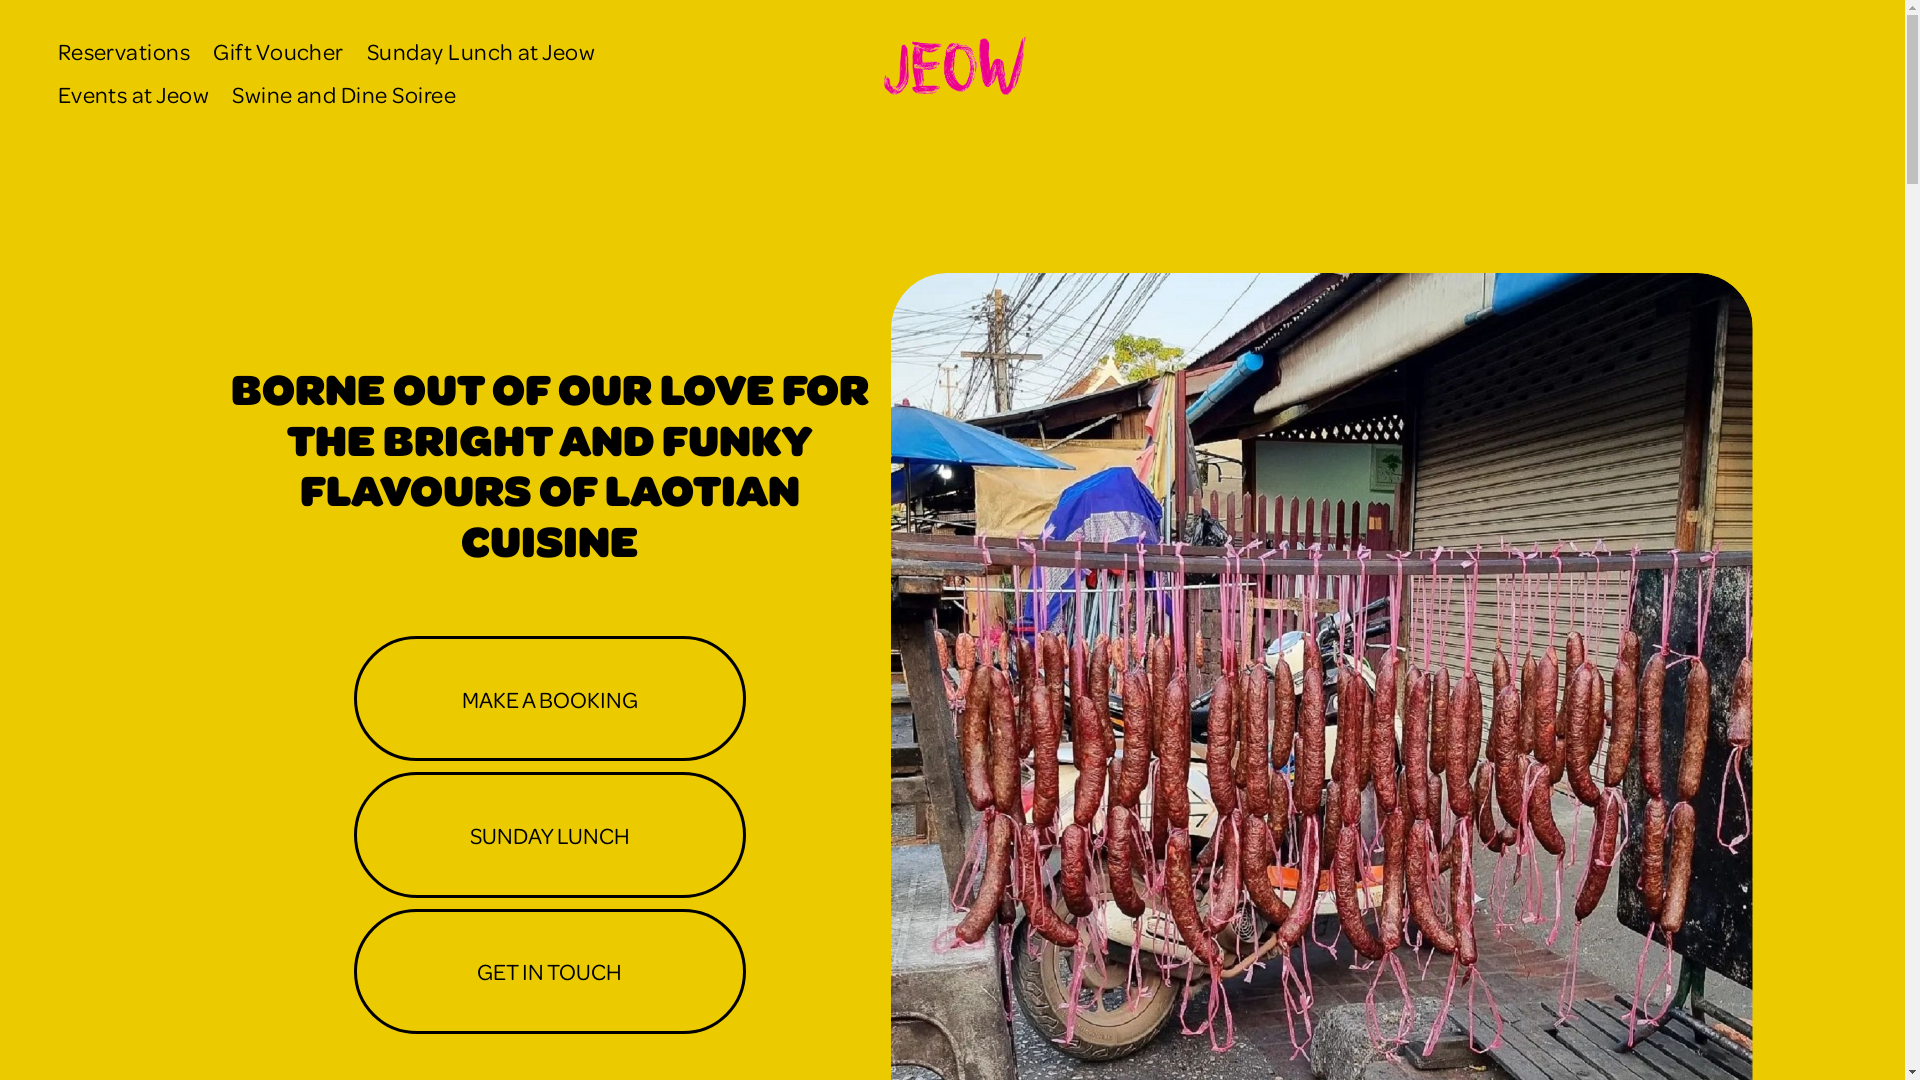  What do you see at coordinates (278, 52) in the screenshot?
I see `Gift Voucher` at bounding box center [278, 52].